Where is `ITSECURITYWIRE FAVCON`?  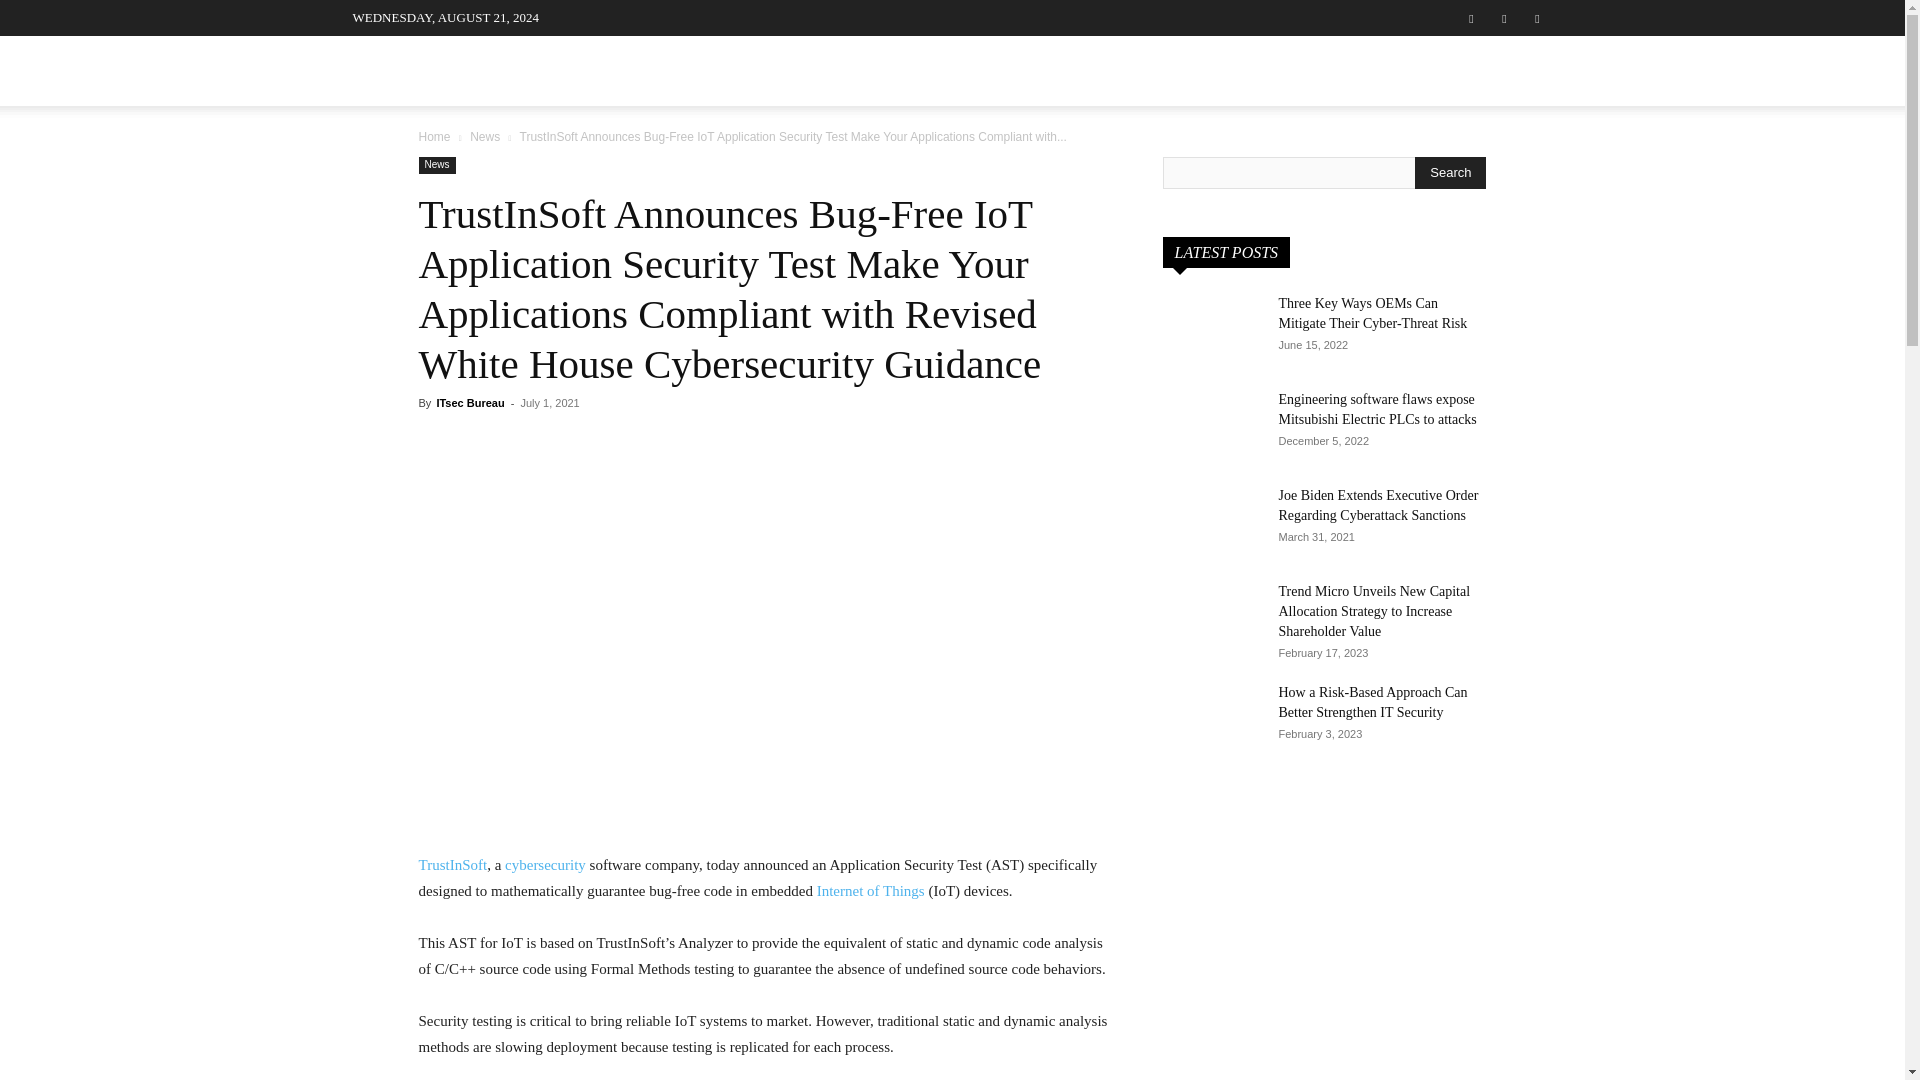 ITSECURITYWIRE FAVCON is located at coordinates (502, 76).